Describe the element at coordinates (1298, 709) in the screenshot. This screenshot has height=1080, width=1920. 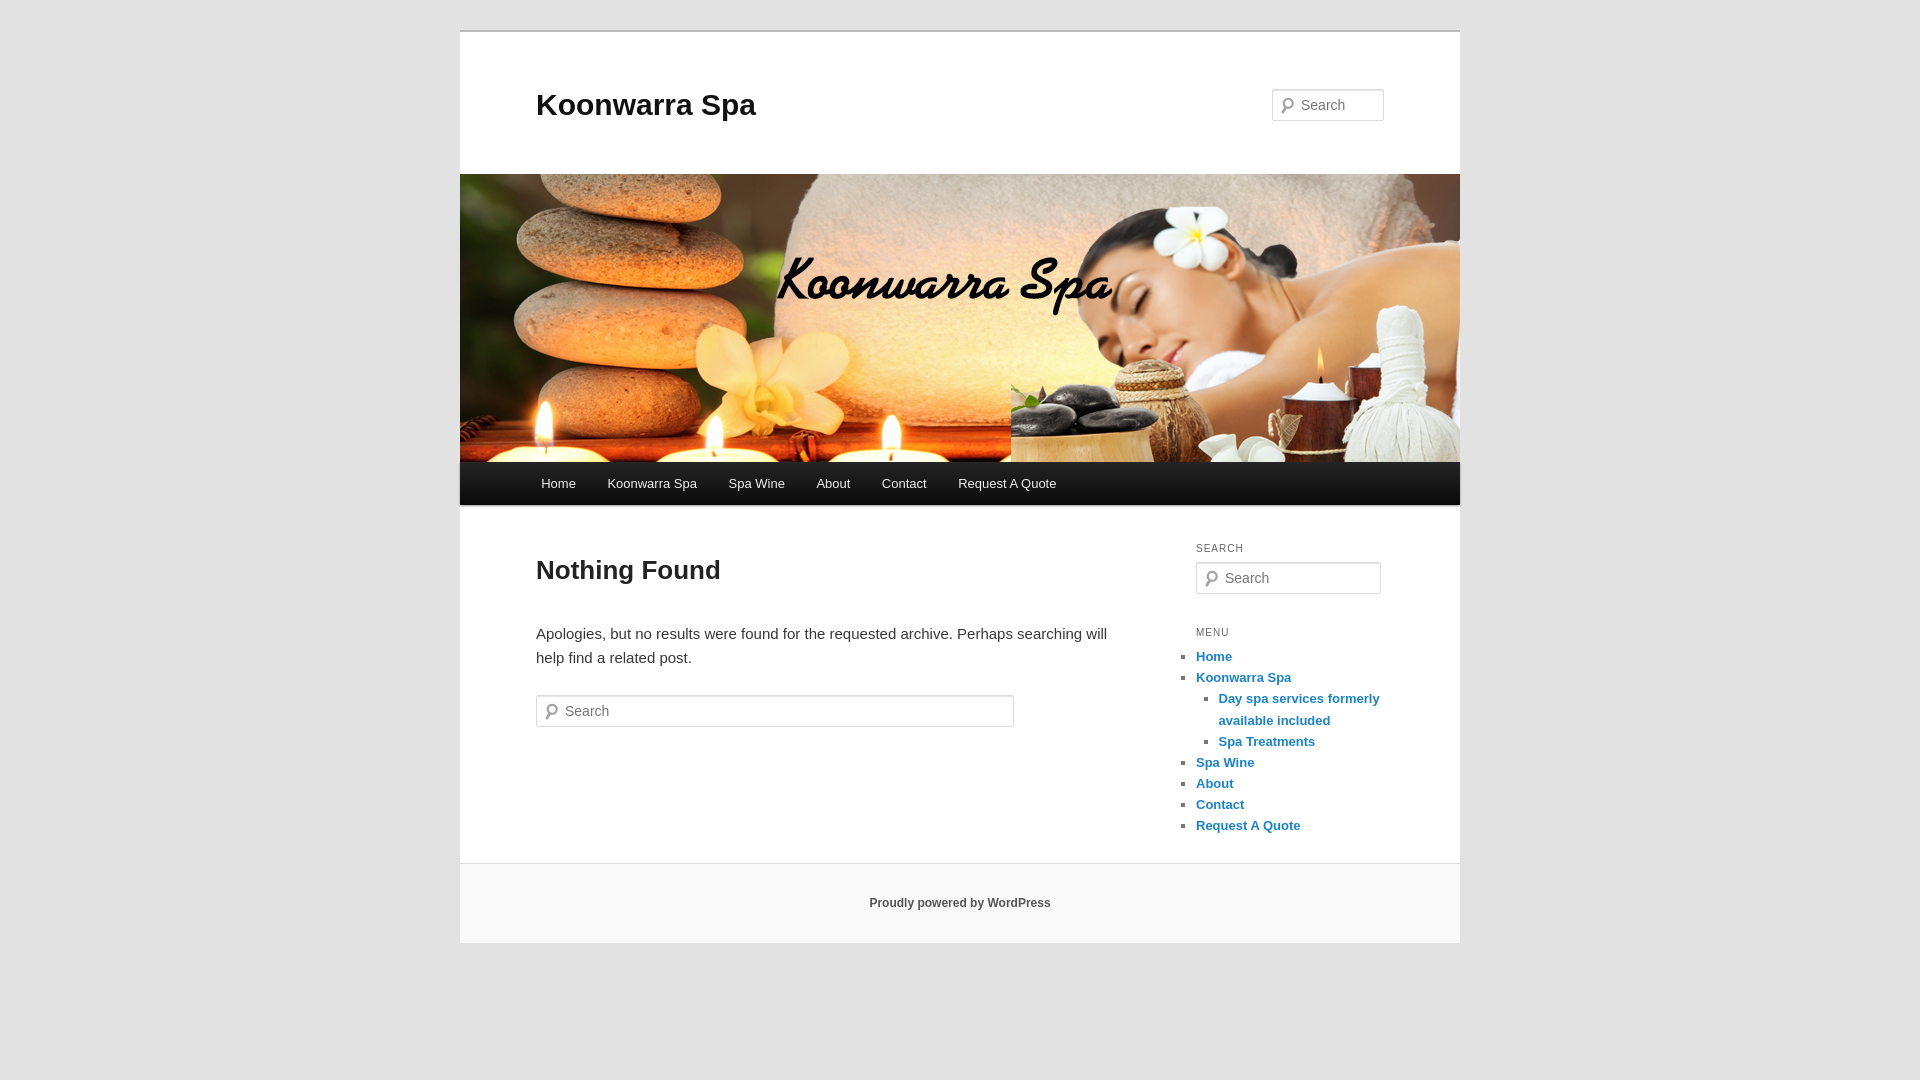
I see `Day spa services formerly available included` at that location.